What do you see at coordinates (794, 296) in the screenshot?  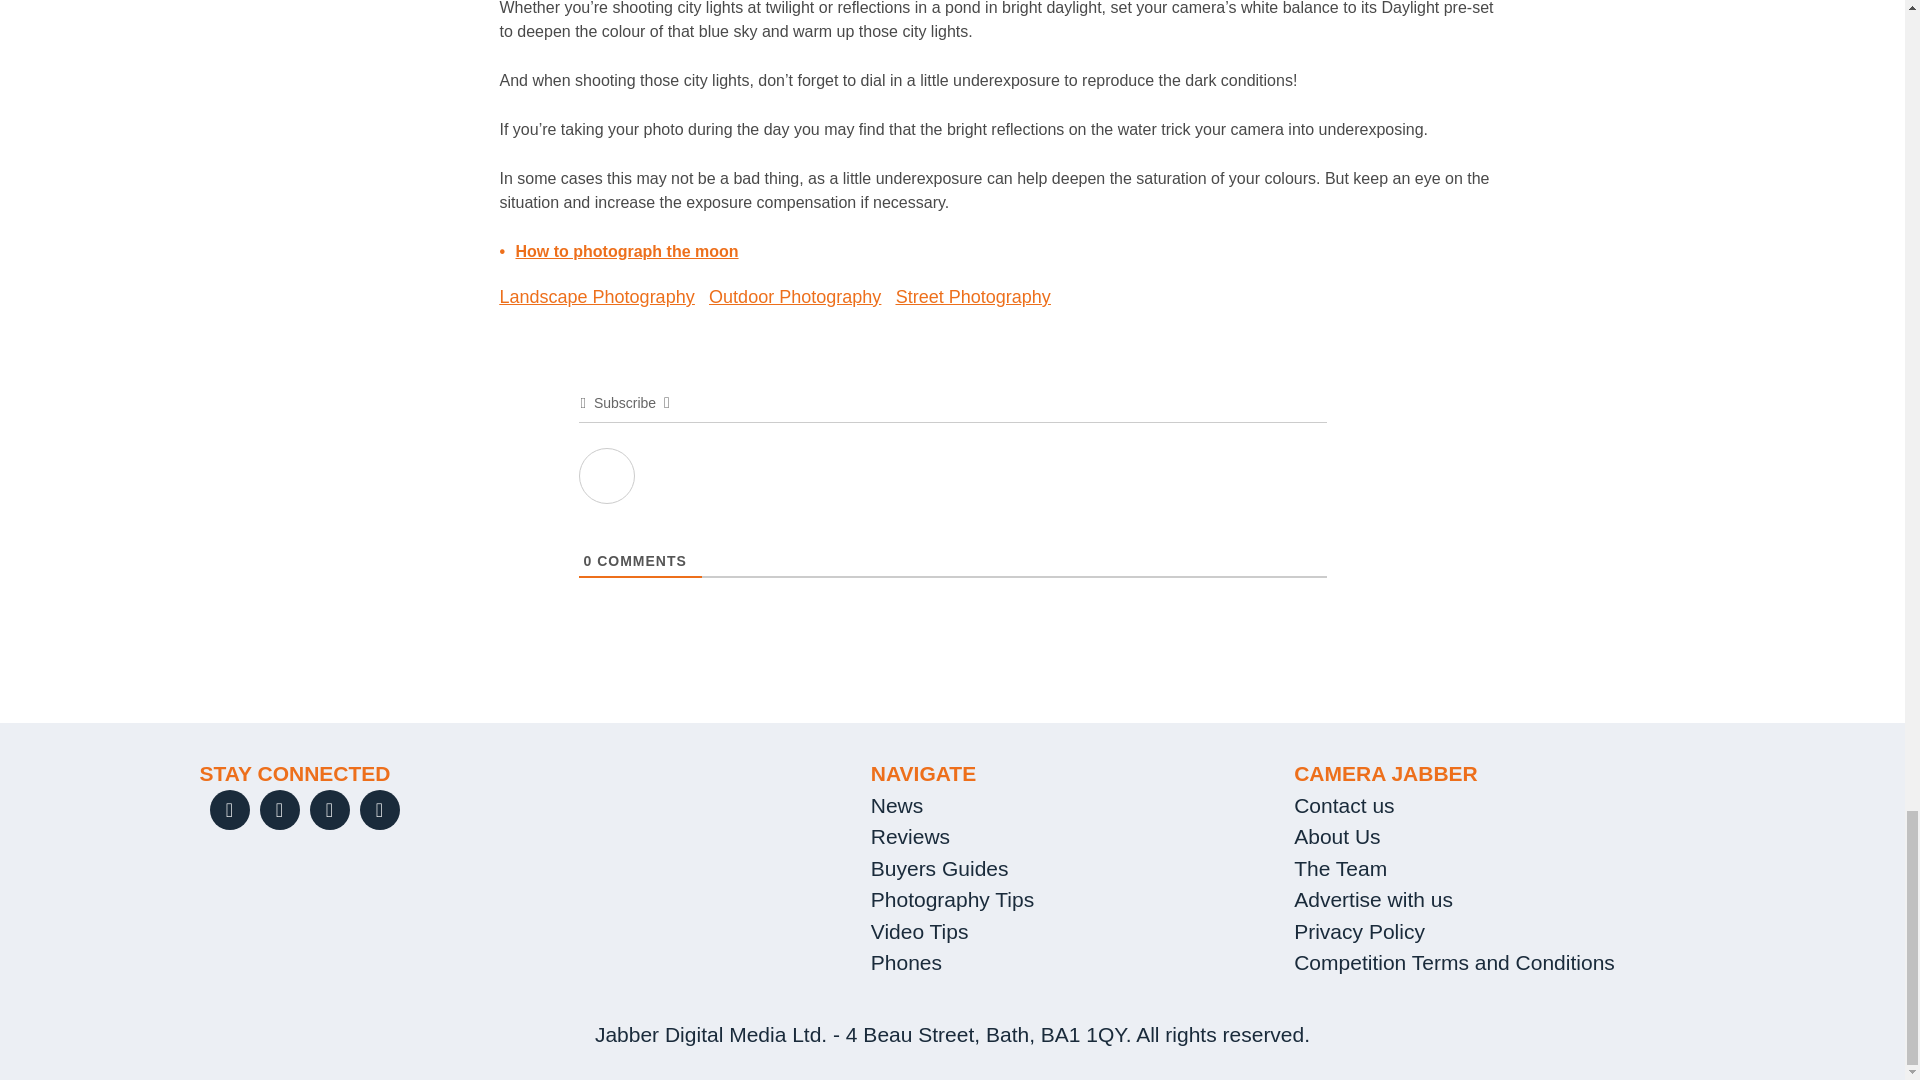 I see `Outdoor Photography` at bounding box center [794, 296].